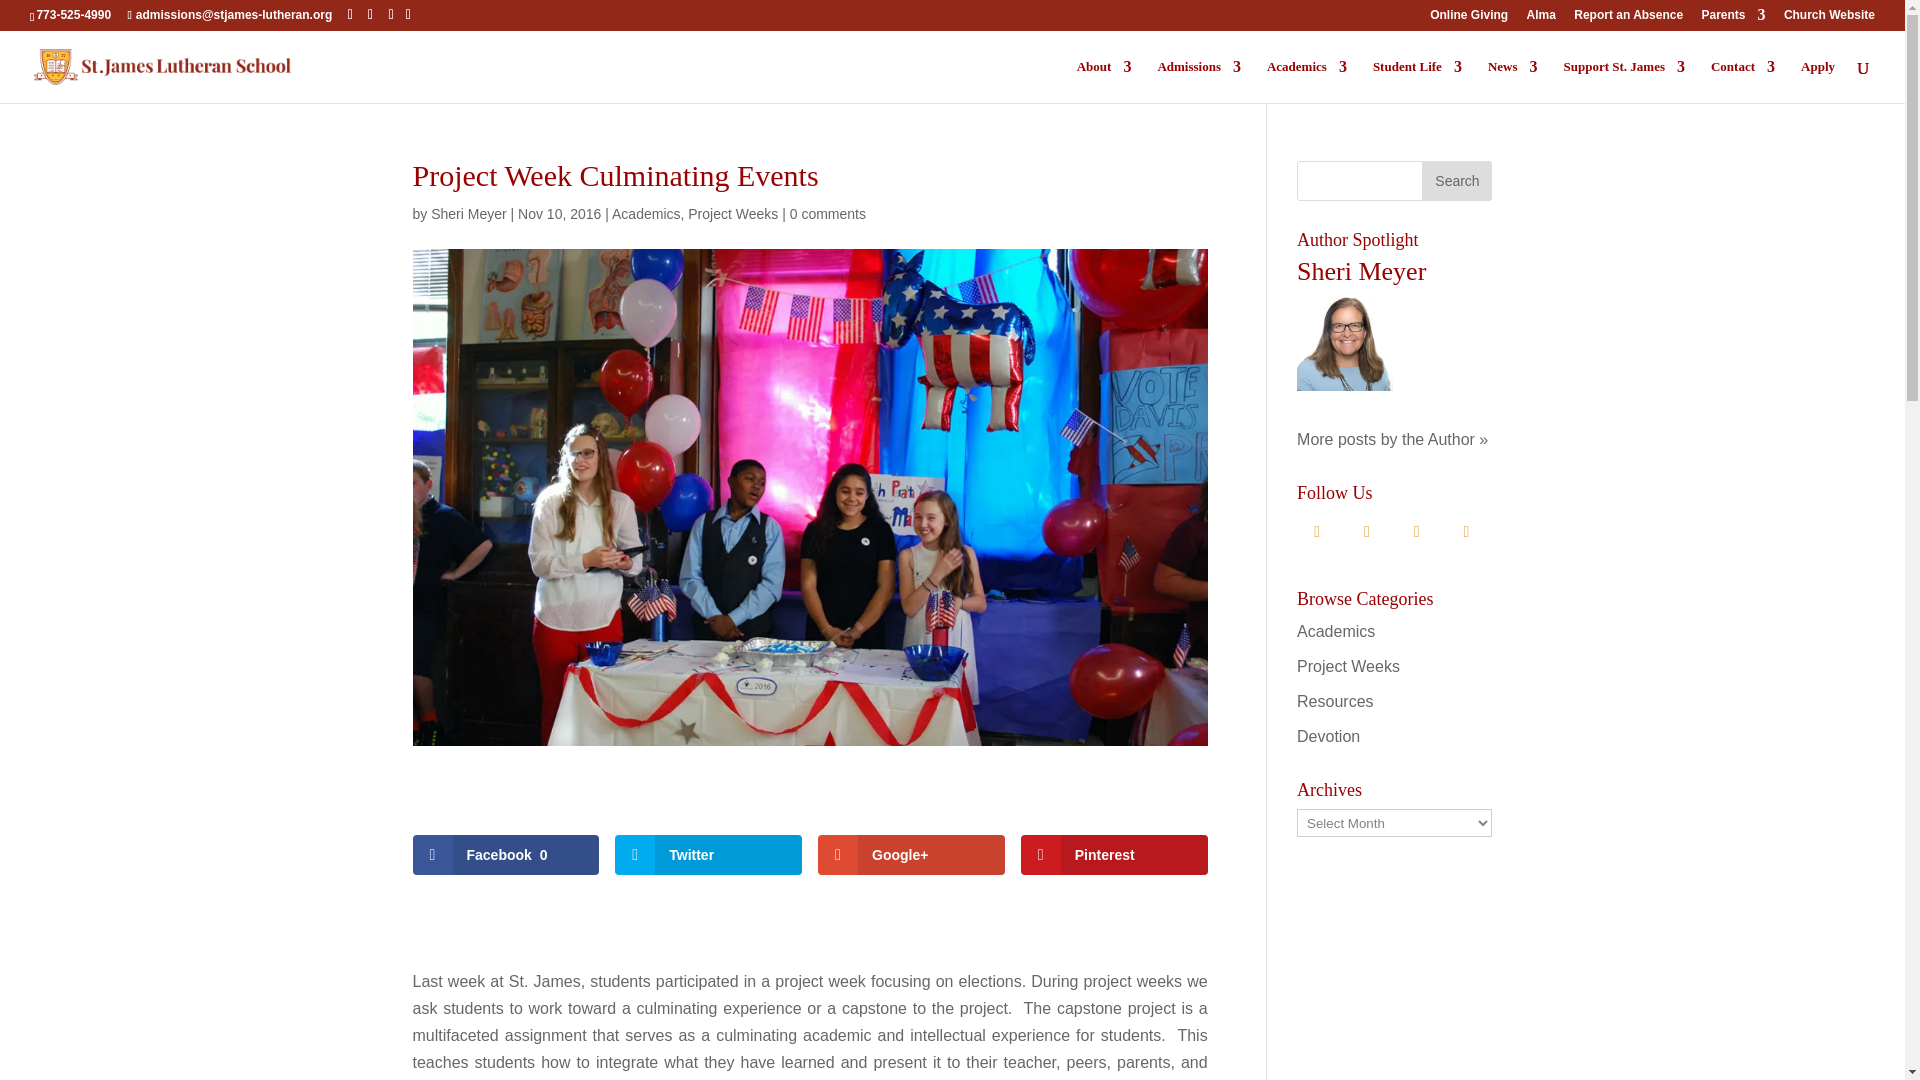  I want to click on Alma, so click(1540, 19).